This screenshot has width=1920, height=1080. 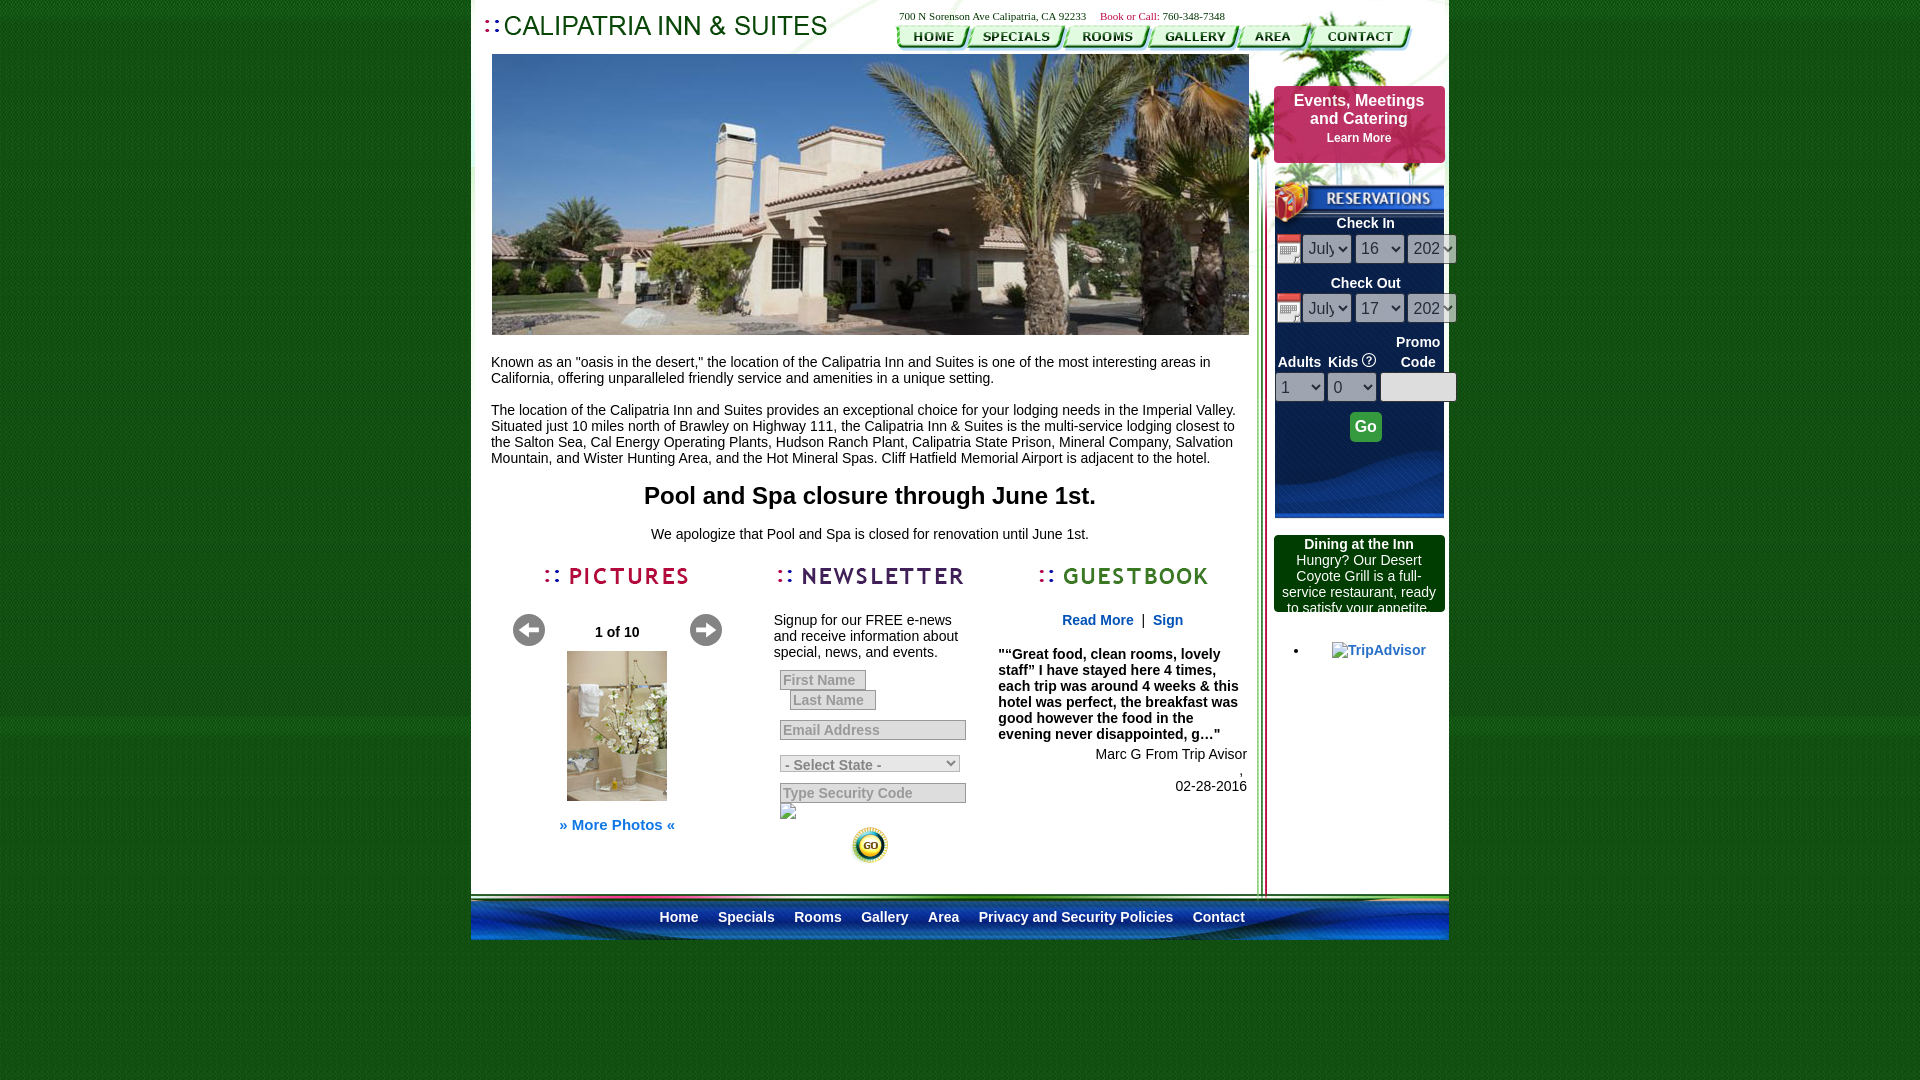 What do you see at coordinates (884, 916) in the screenshot?
I see `Gallery` at bounding box center [884, 916].